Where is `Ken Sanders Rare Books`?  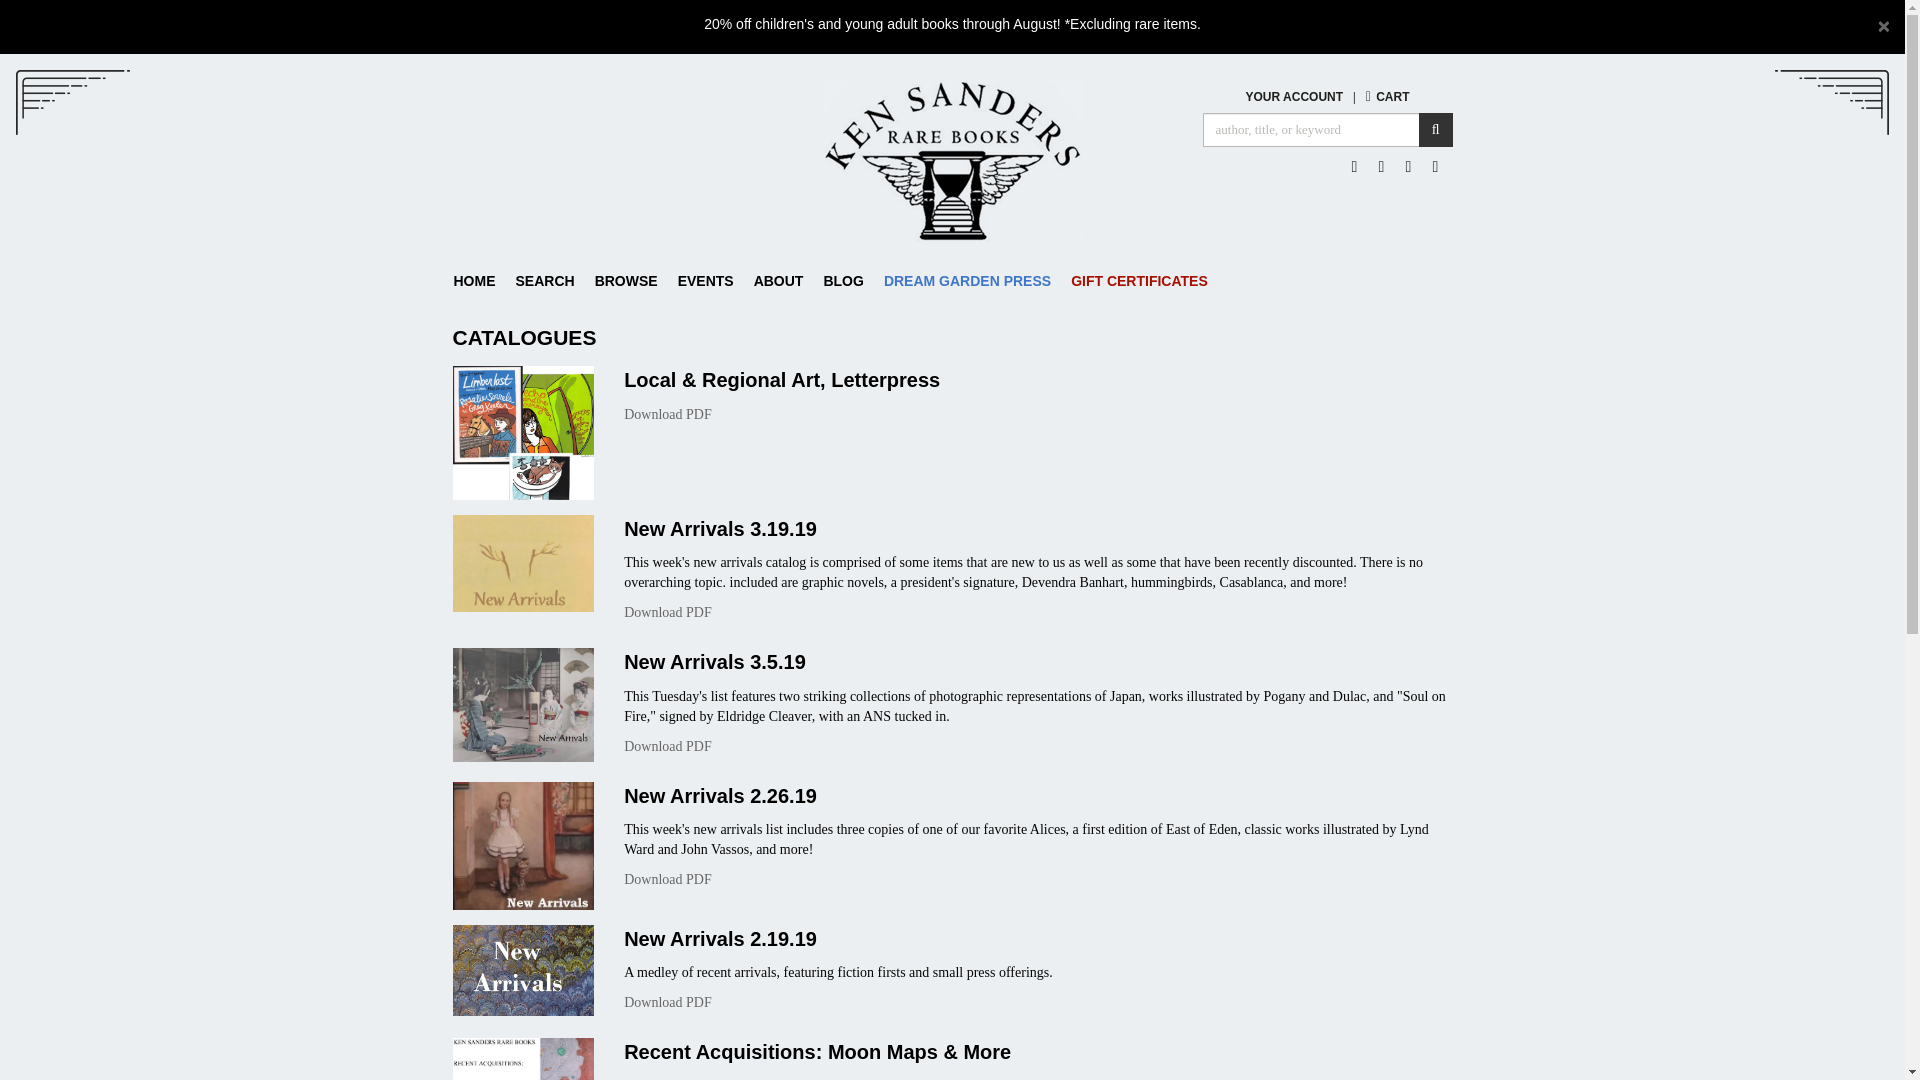
Ken Sanders Rare Books is located at coordinates (951, 160).